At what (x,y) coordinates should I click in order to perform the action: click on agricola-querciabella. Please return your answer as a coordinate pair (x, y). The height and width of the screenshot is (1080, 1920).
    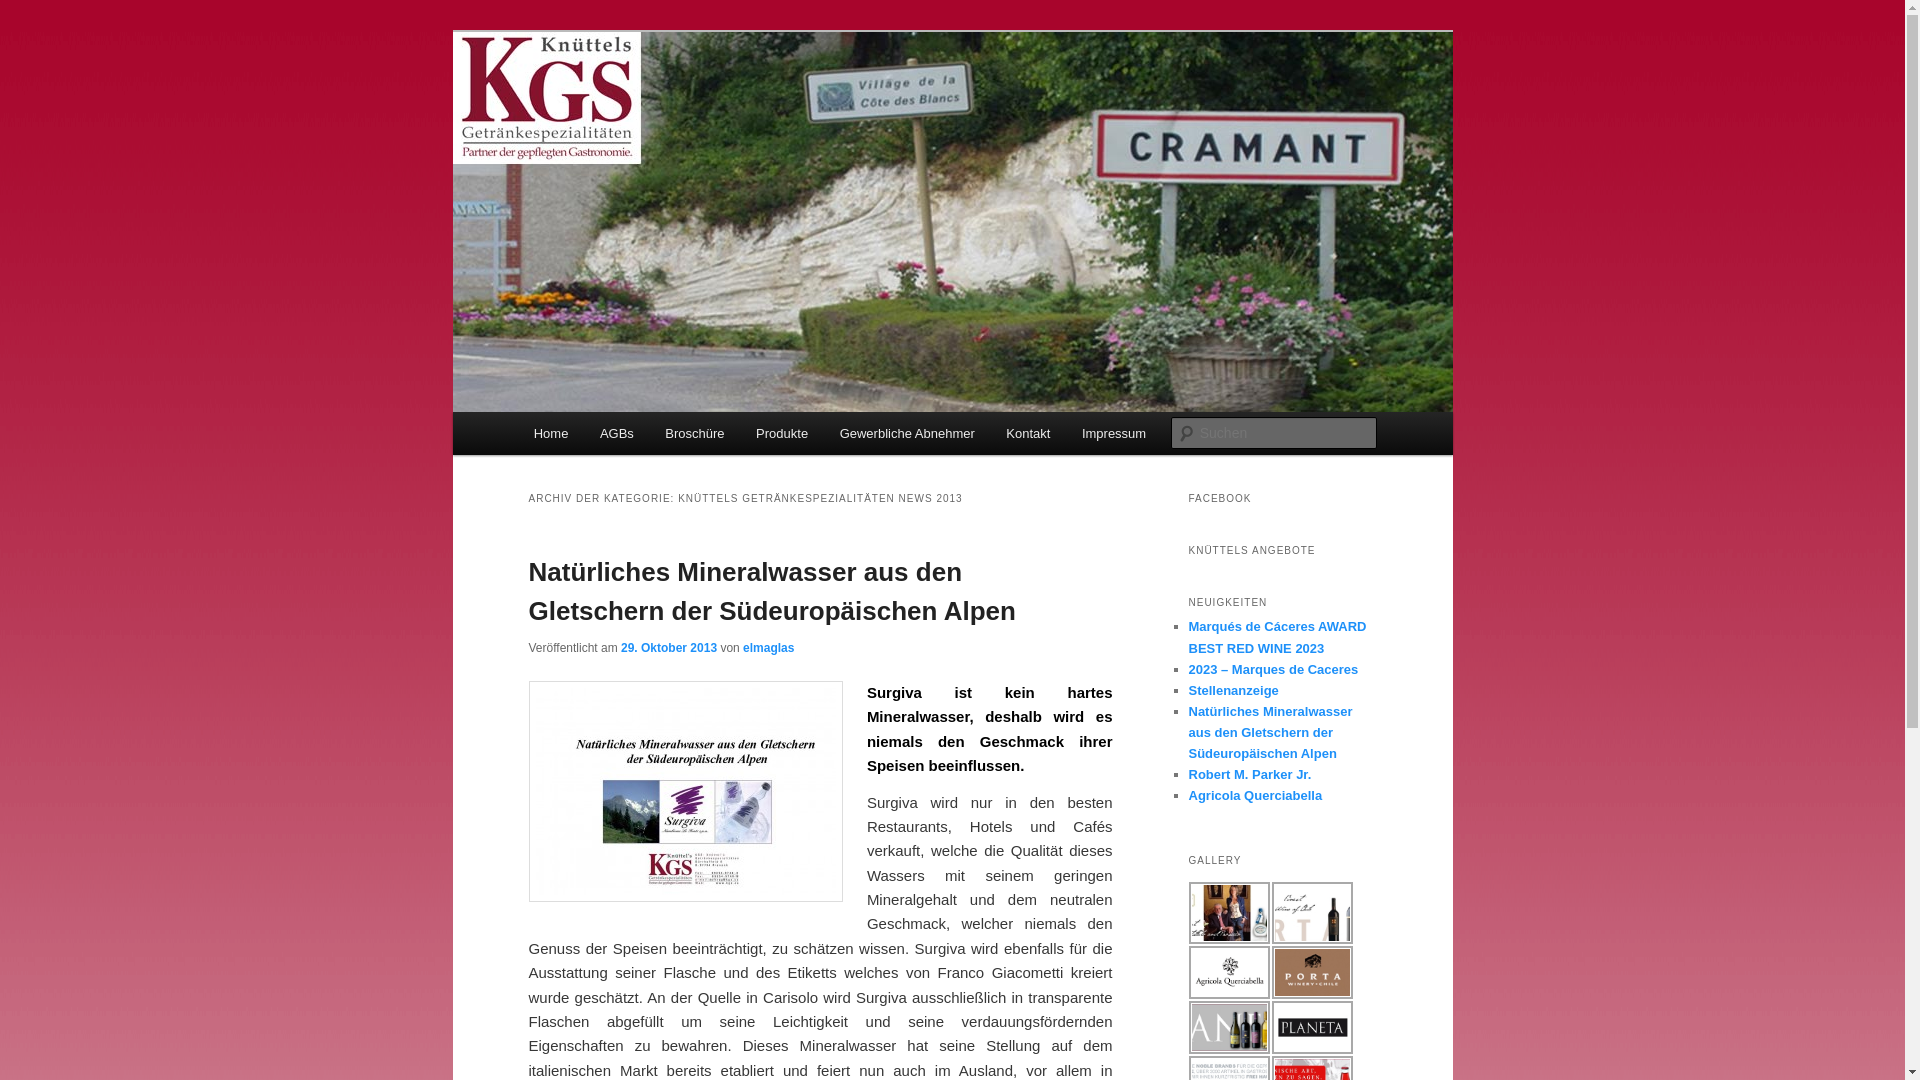
    Looking at the image, I should click on (1228, 972).